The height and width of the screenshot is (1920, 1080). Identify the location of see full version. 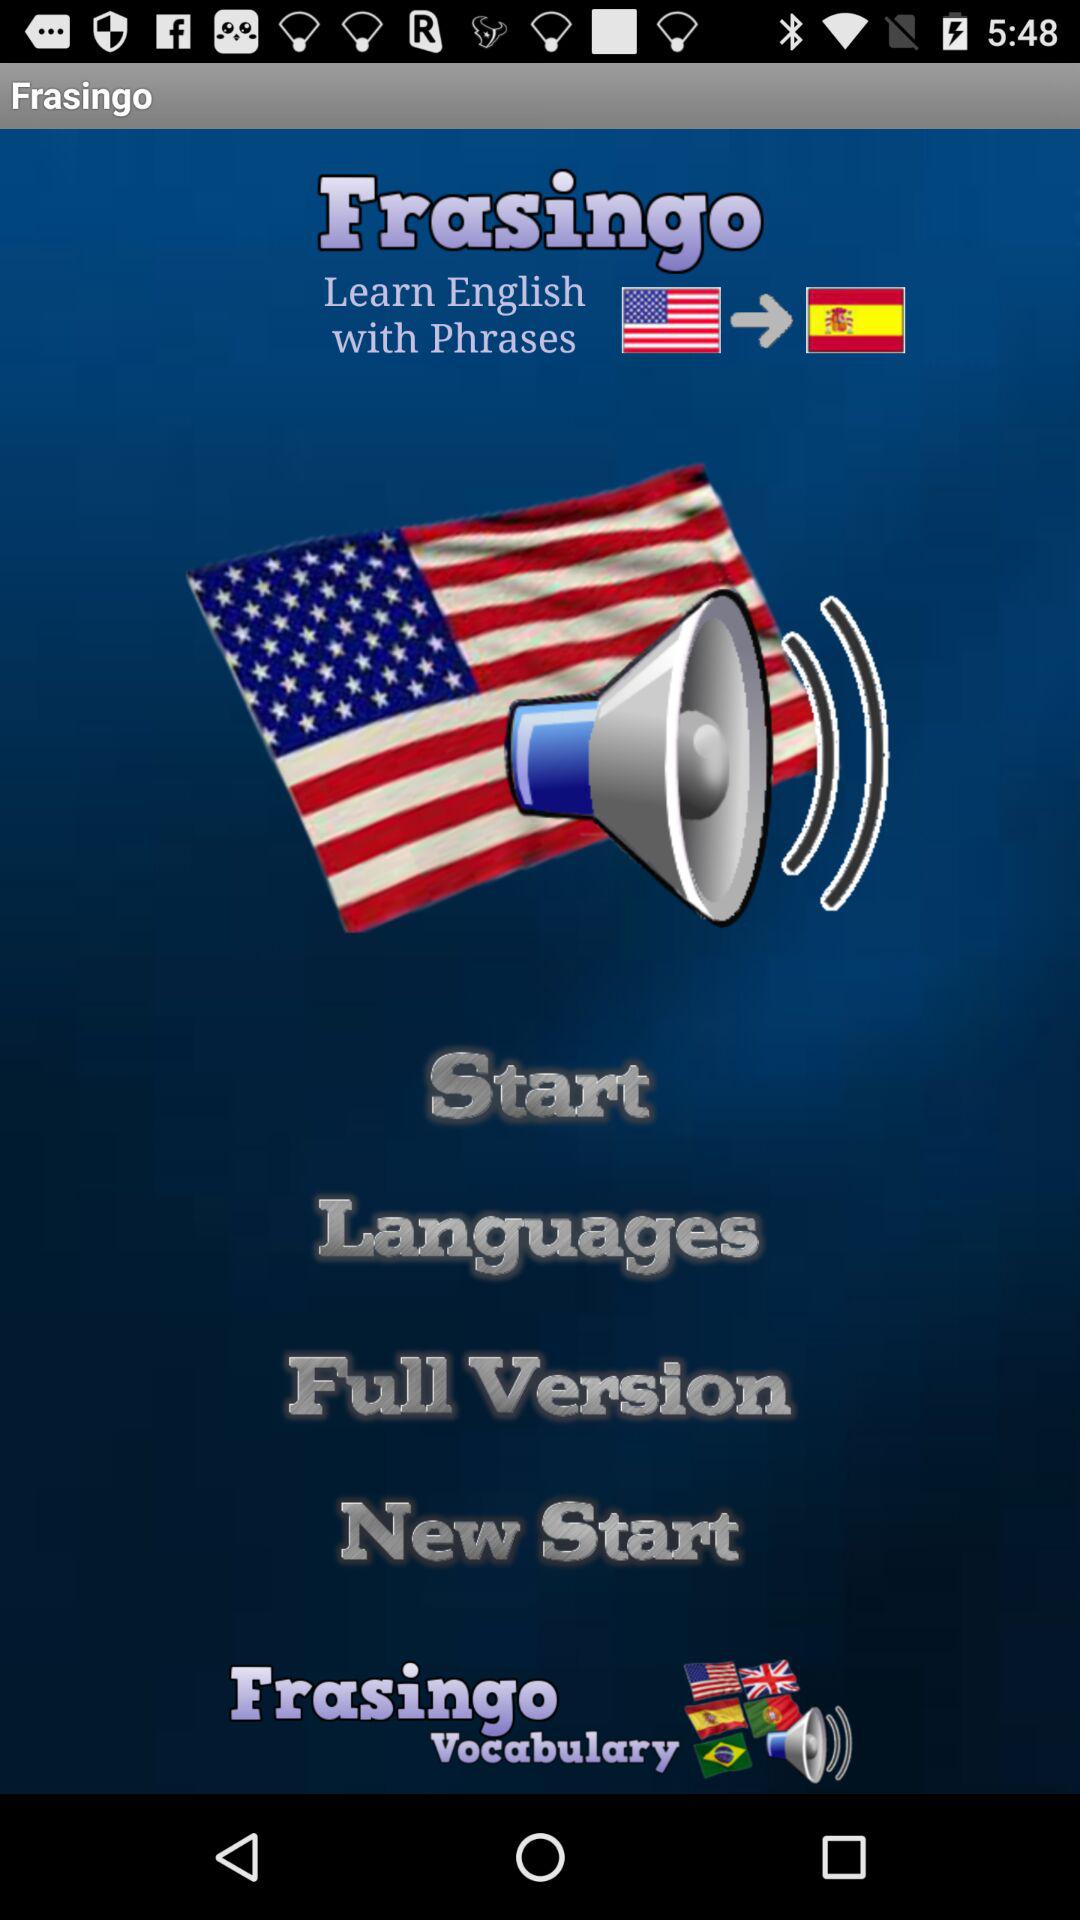
(540, 1386).